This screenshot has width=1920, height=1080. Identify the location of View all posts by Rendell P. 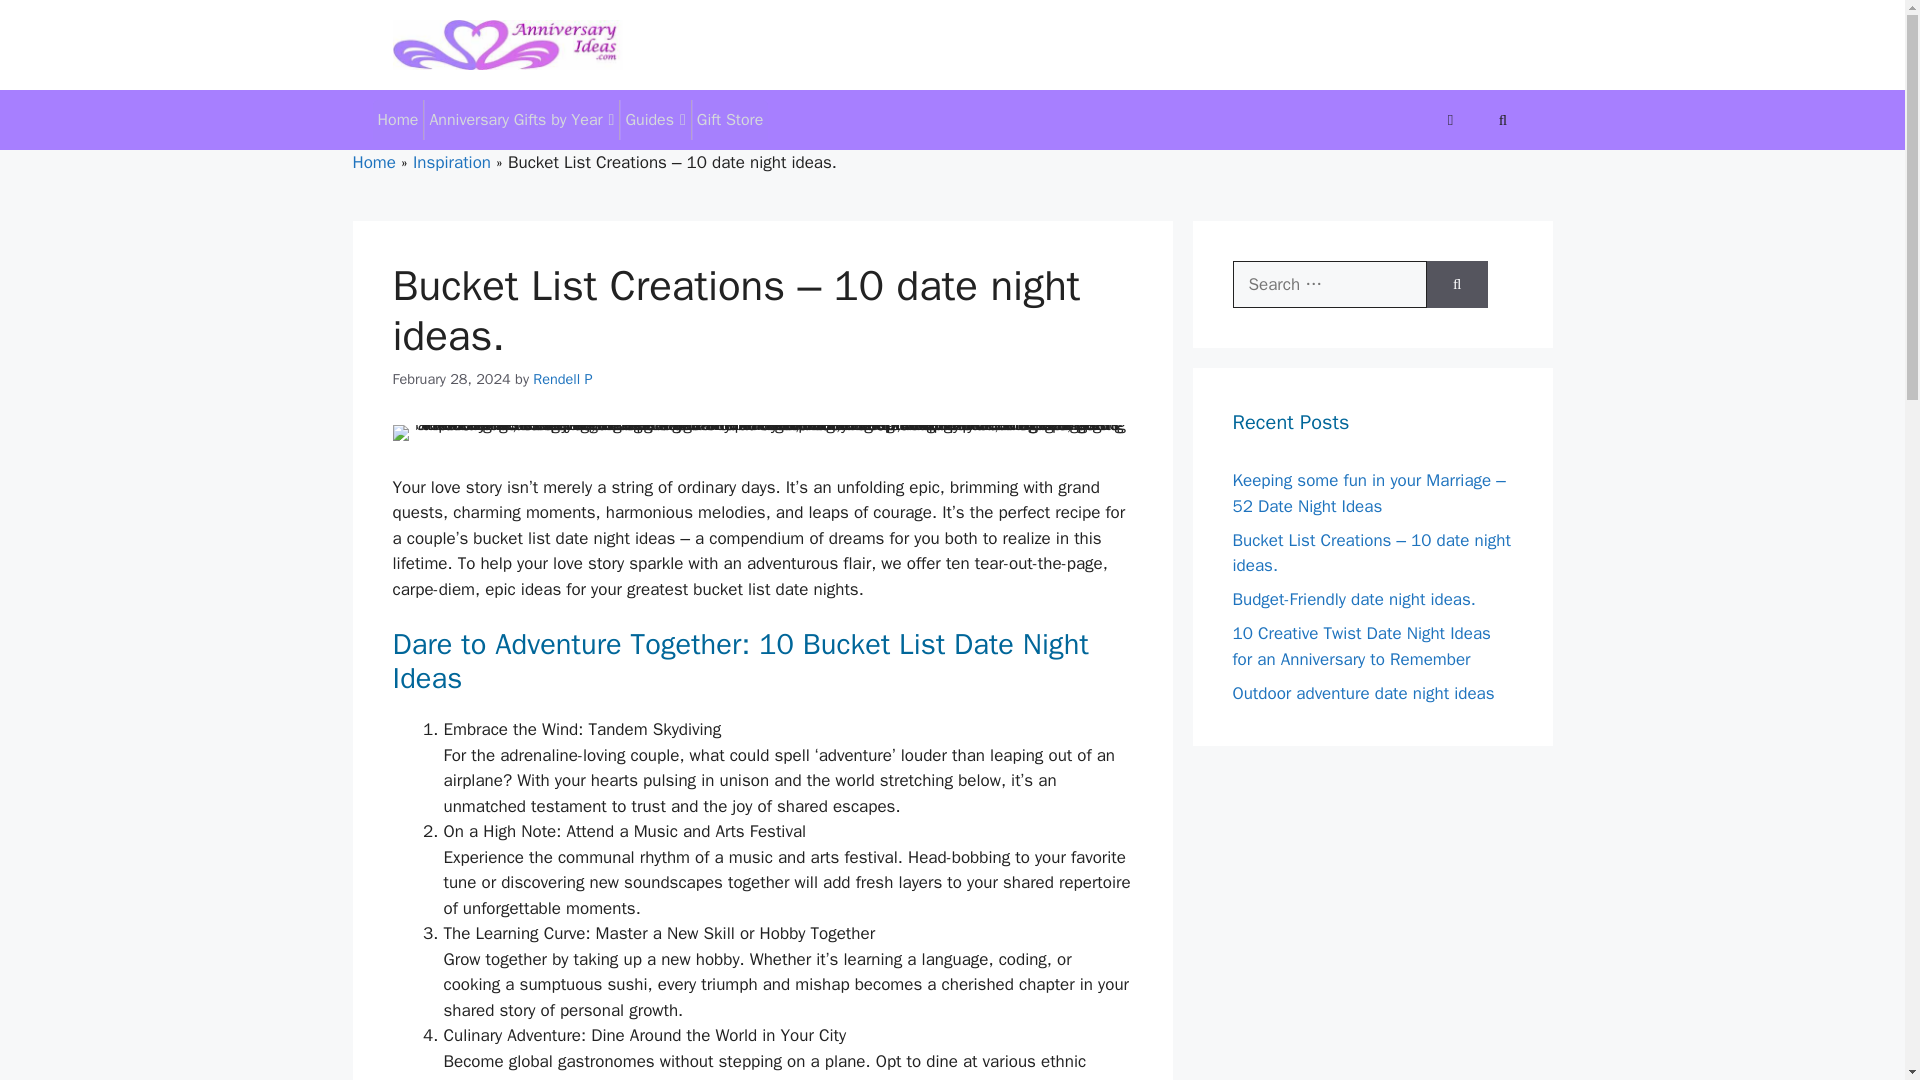
(562, 378).